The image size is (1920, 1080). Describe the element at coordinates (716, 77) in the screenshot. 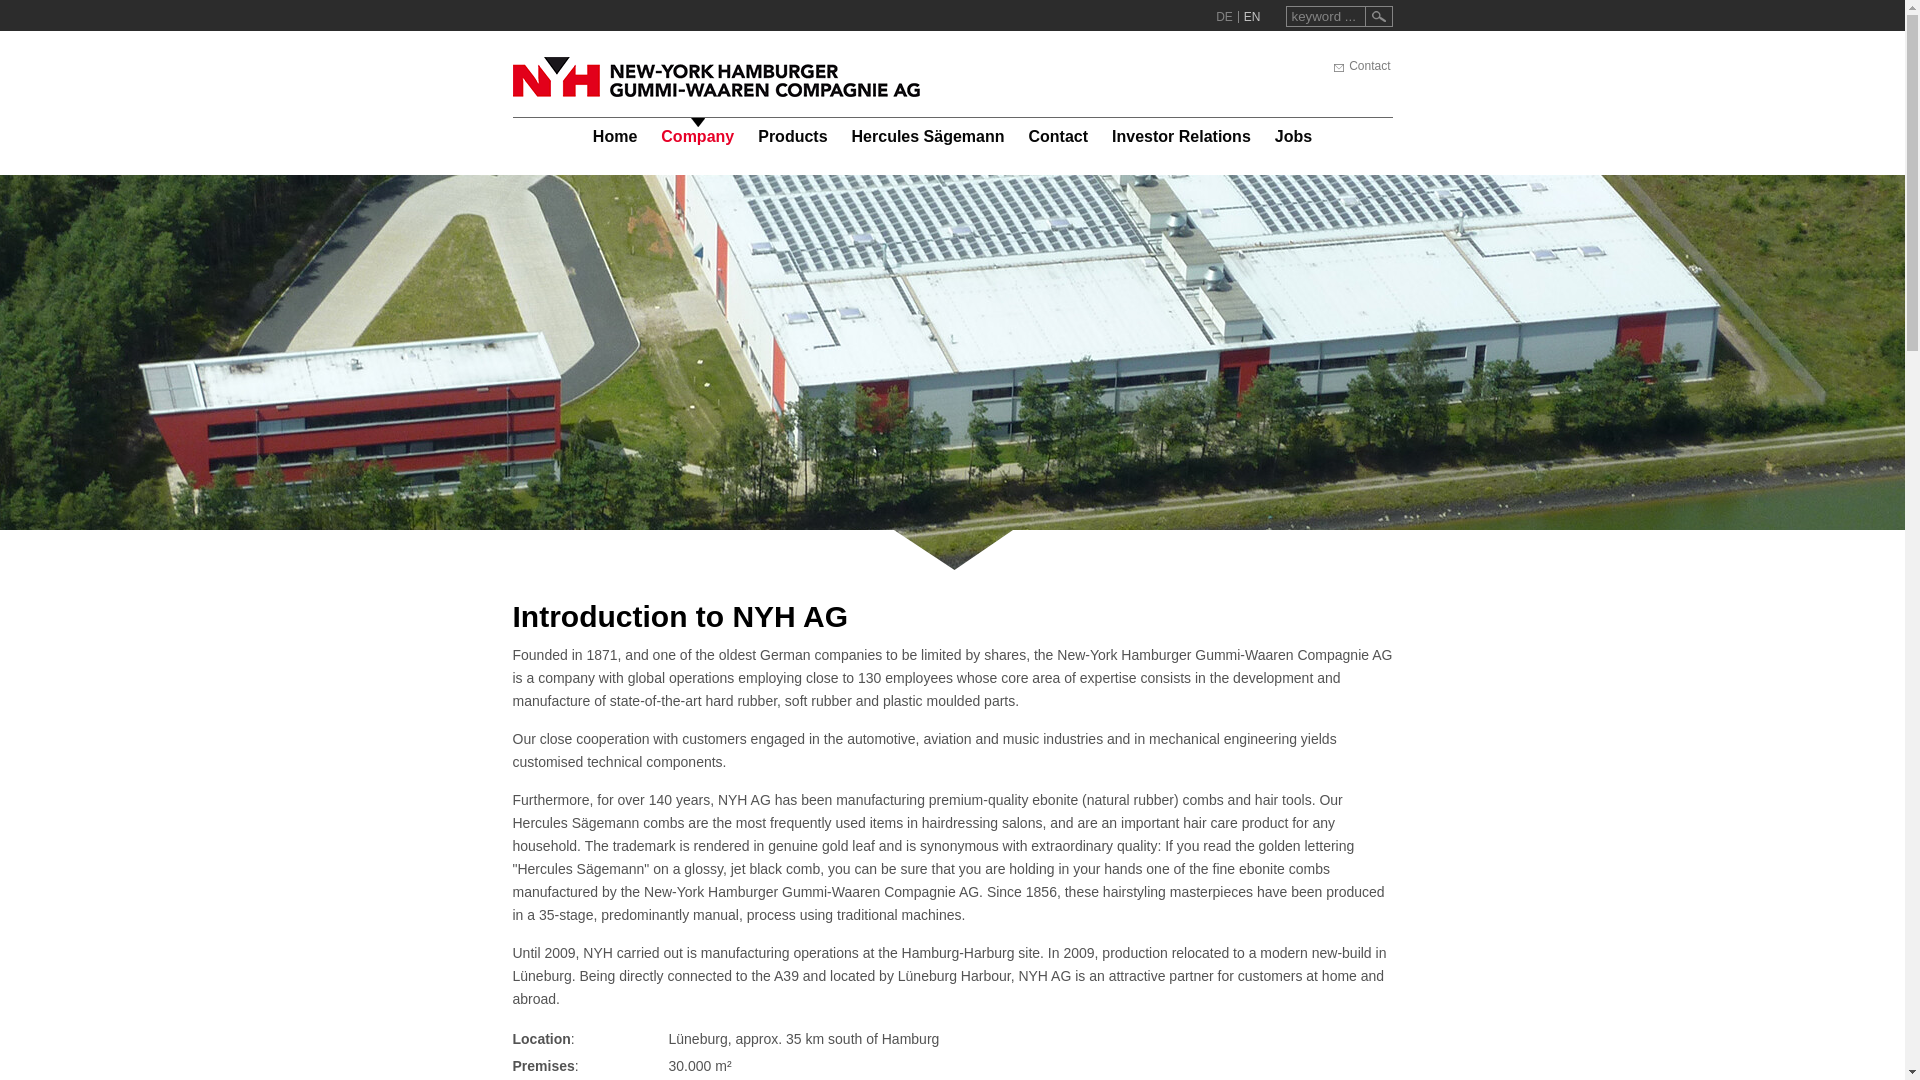

I see `New-York Hamburger Gummi-Waaren Compagnie AG` at that location.